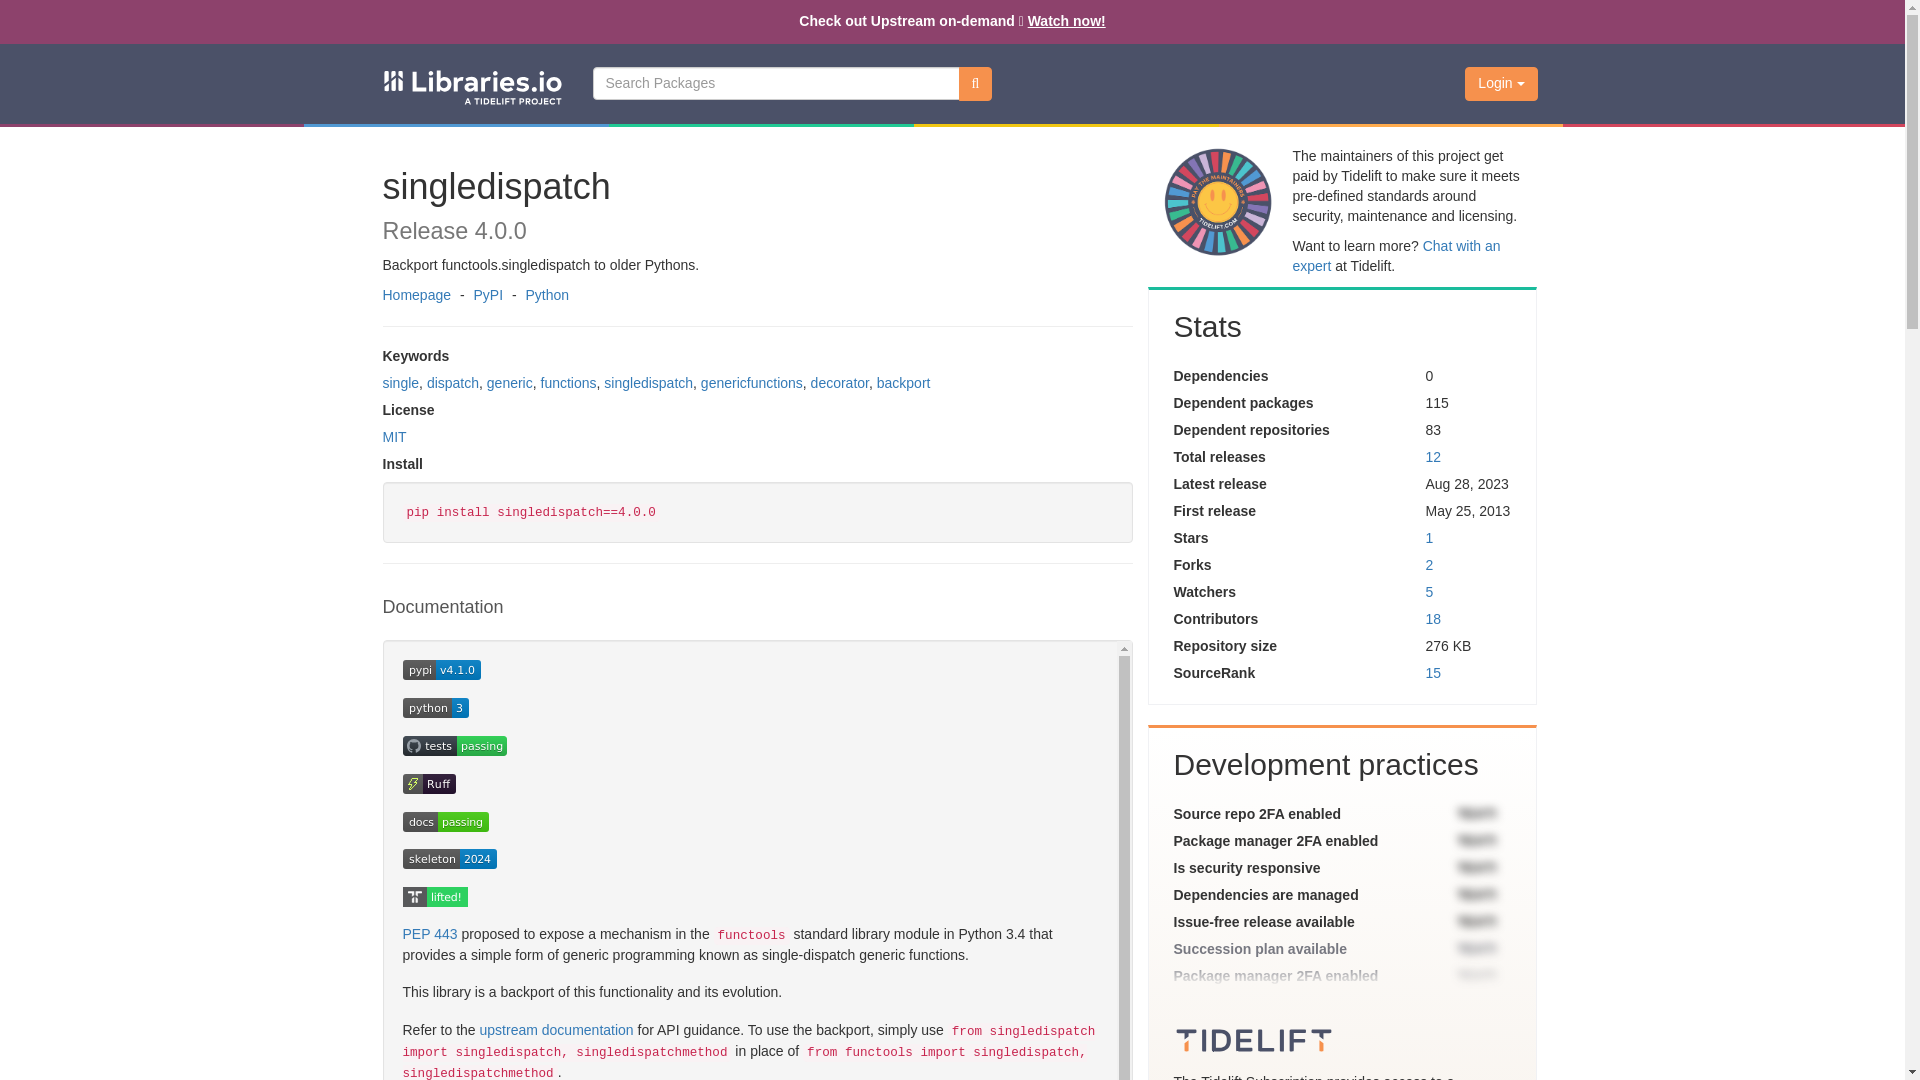 This screenshot has height=1080, width=1920. I want to click on functions, so click(569, 382).